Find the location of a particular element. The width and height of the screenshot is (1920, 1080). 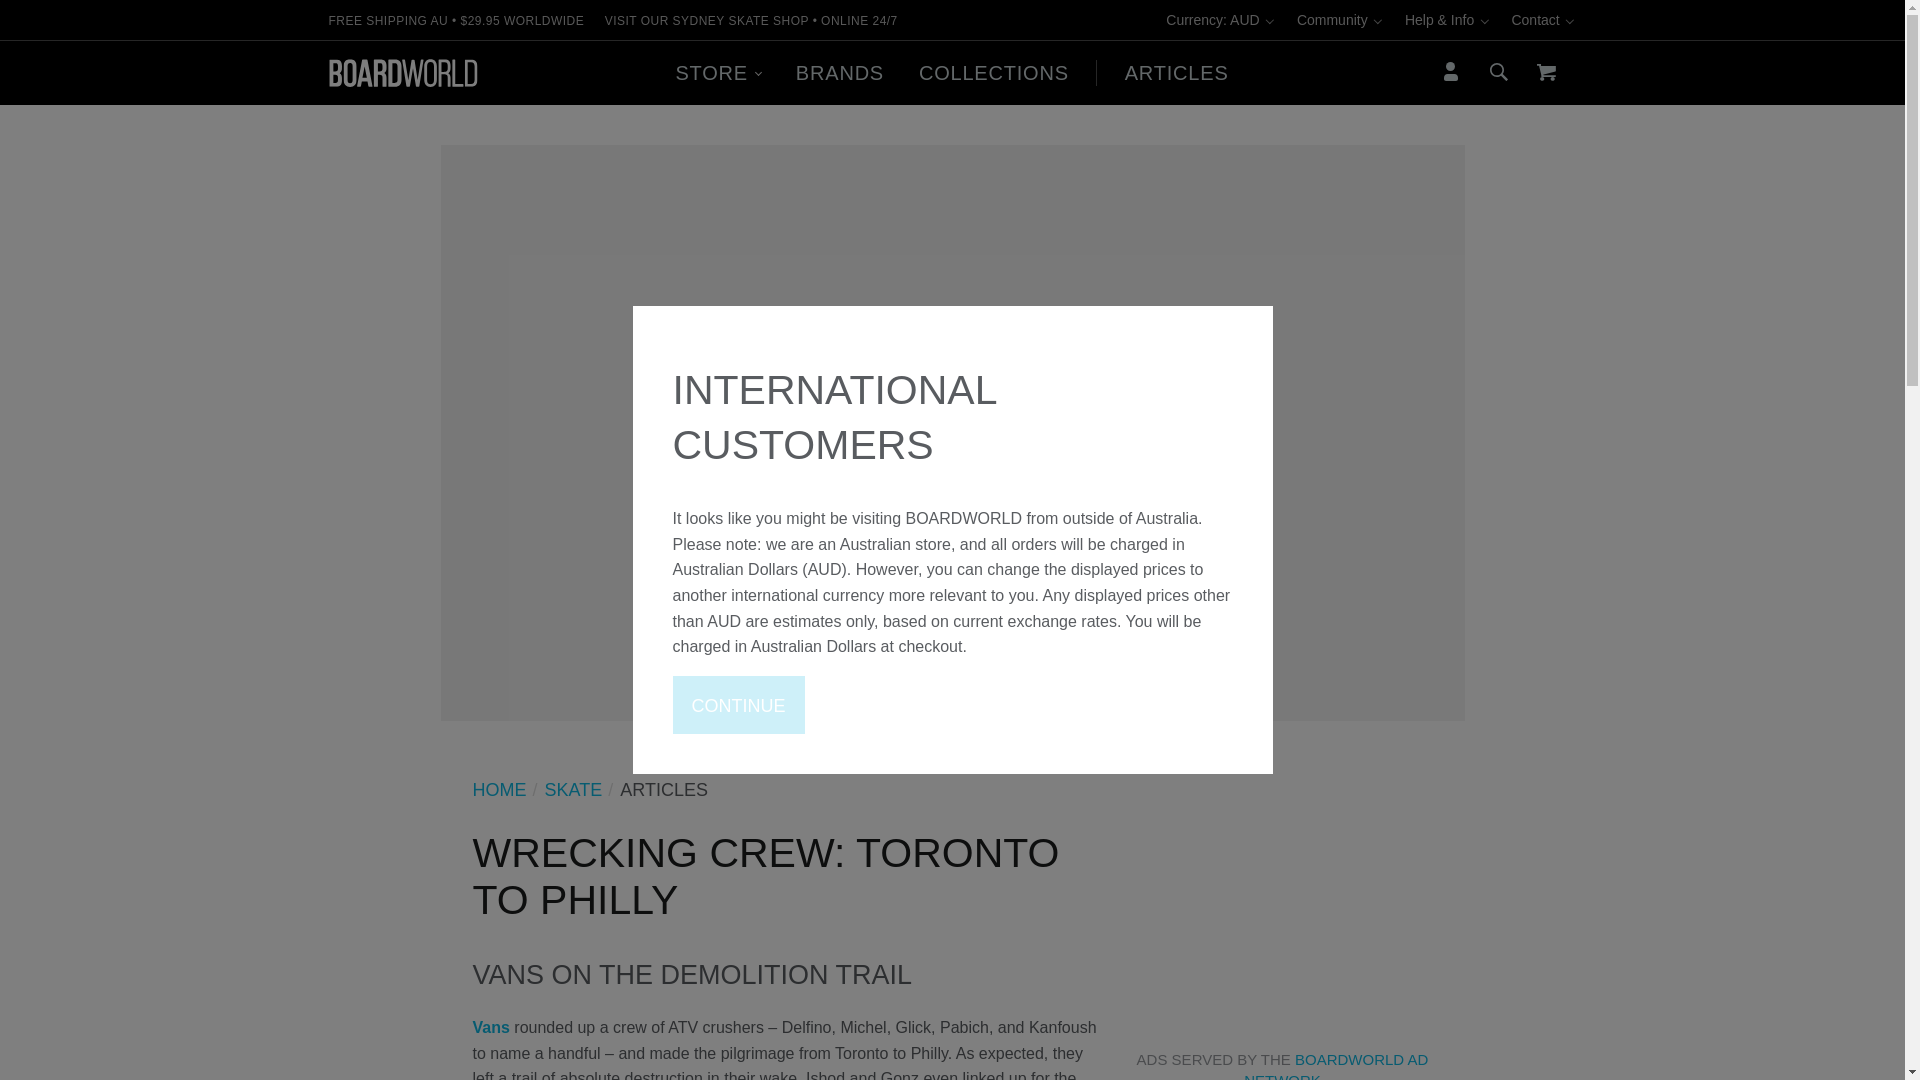

Currency: AUD is located at coordinates (1220, 20).